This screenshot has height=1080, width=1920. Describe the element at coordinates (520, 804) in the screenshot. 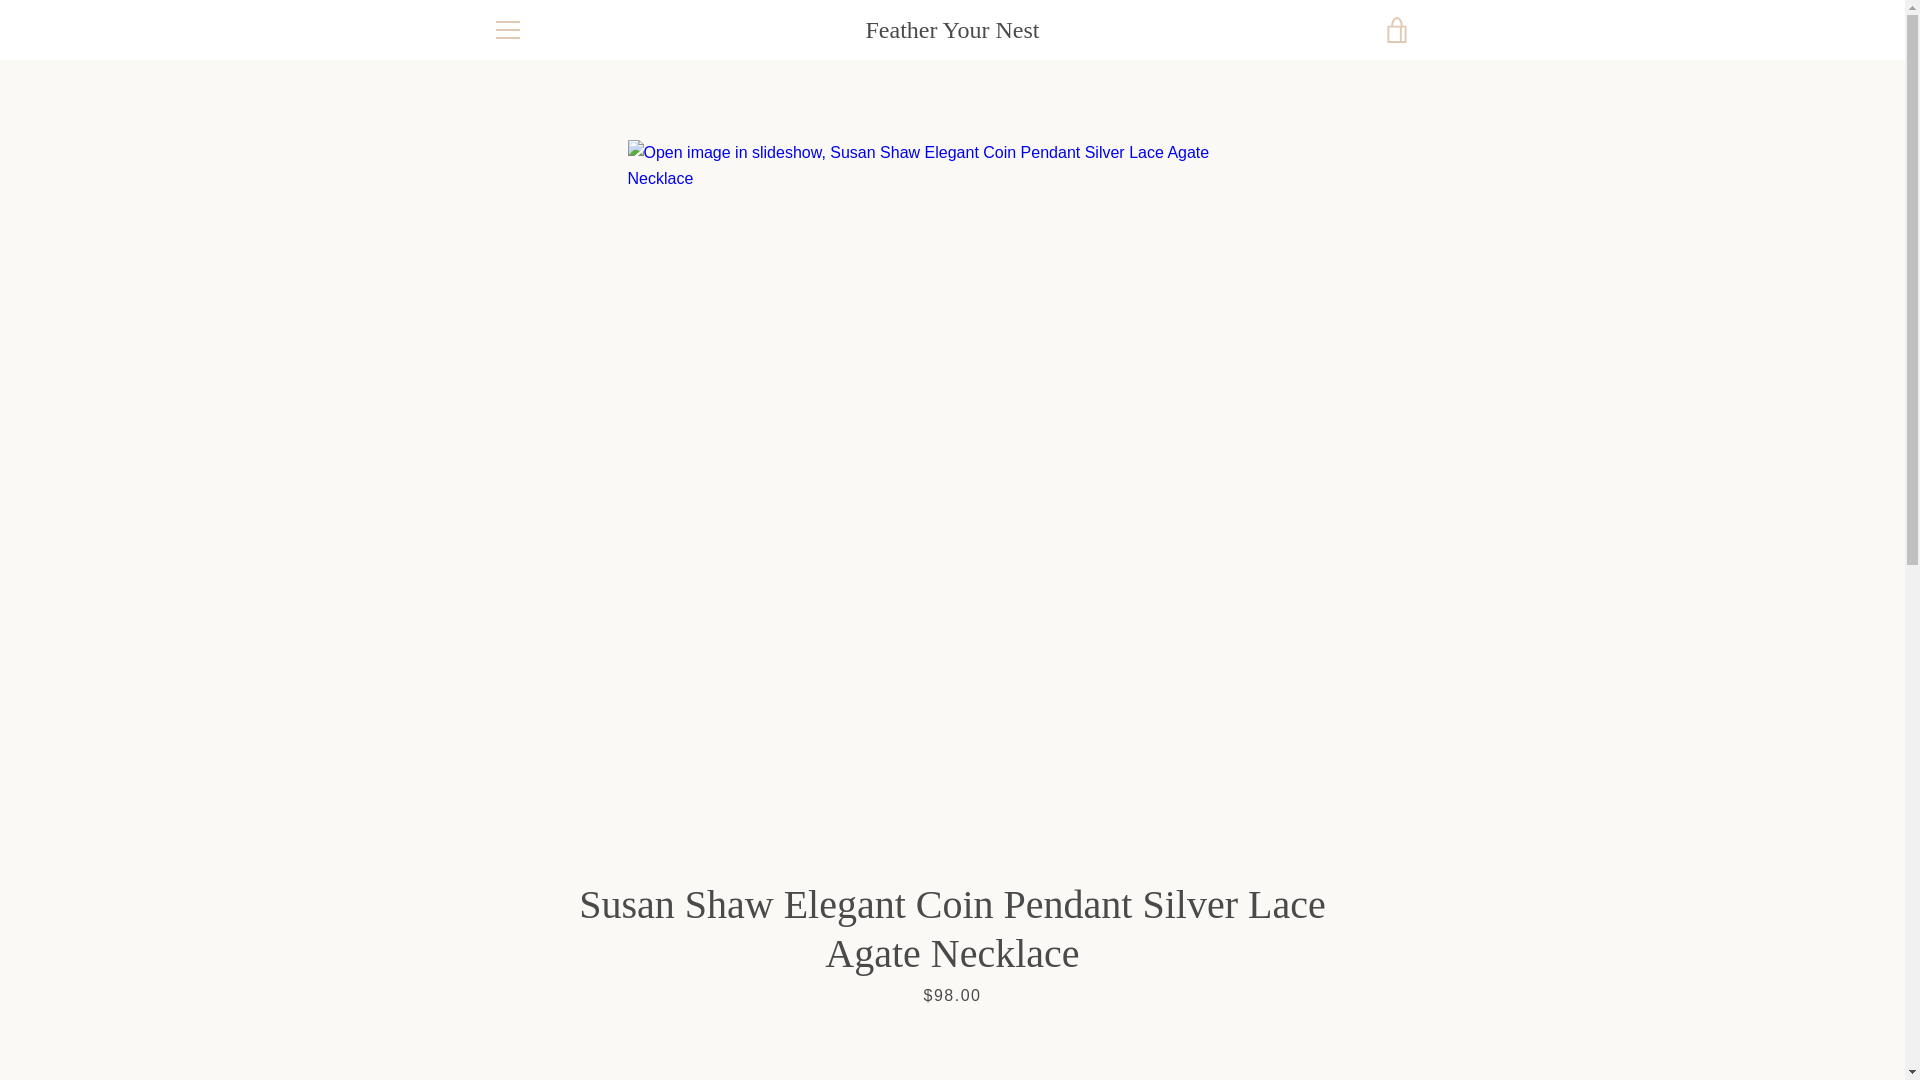

I see `SEARCH` at that location.